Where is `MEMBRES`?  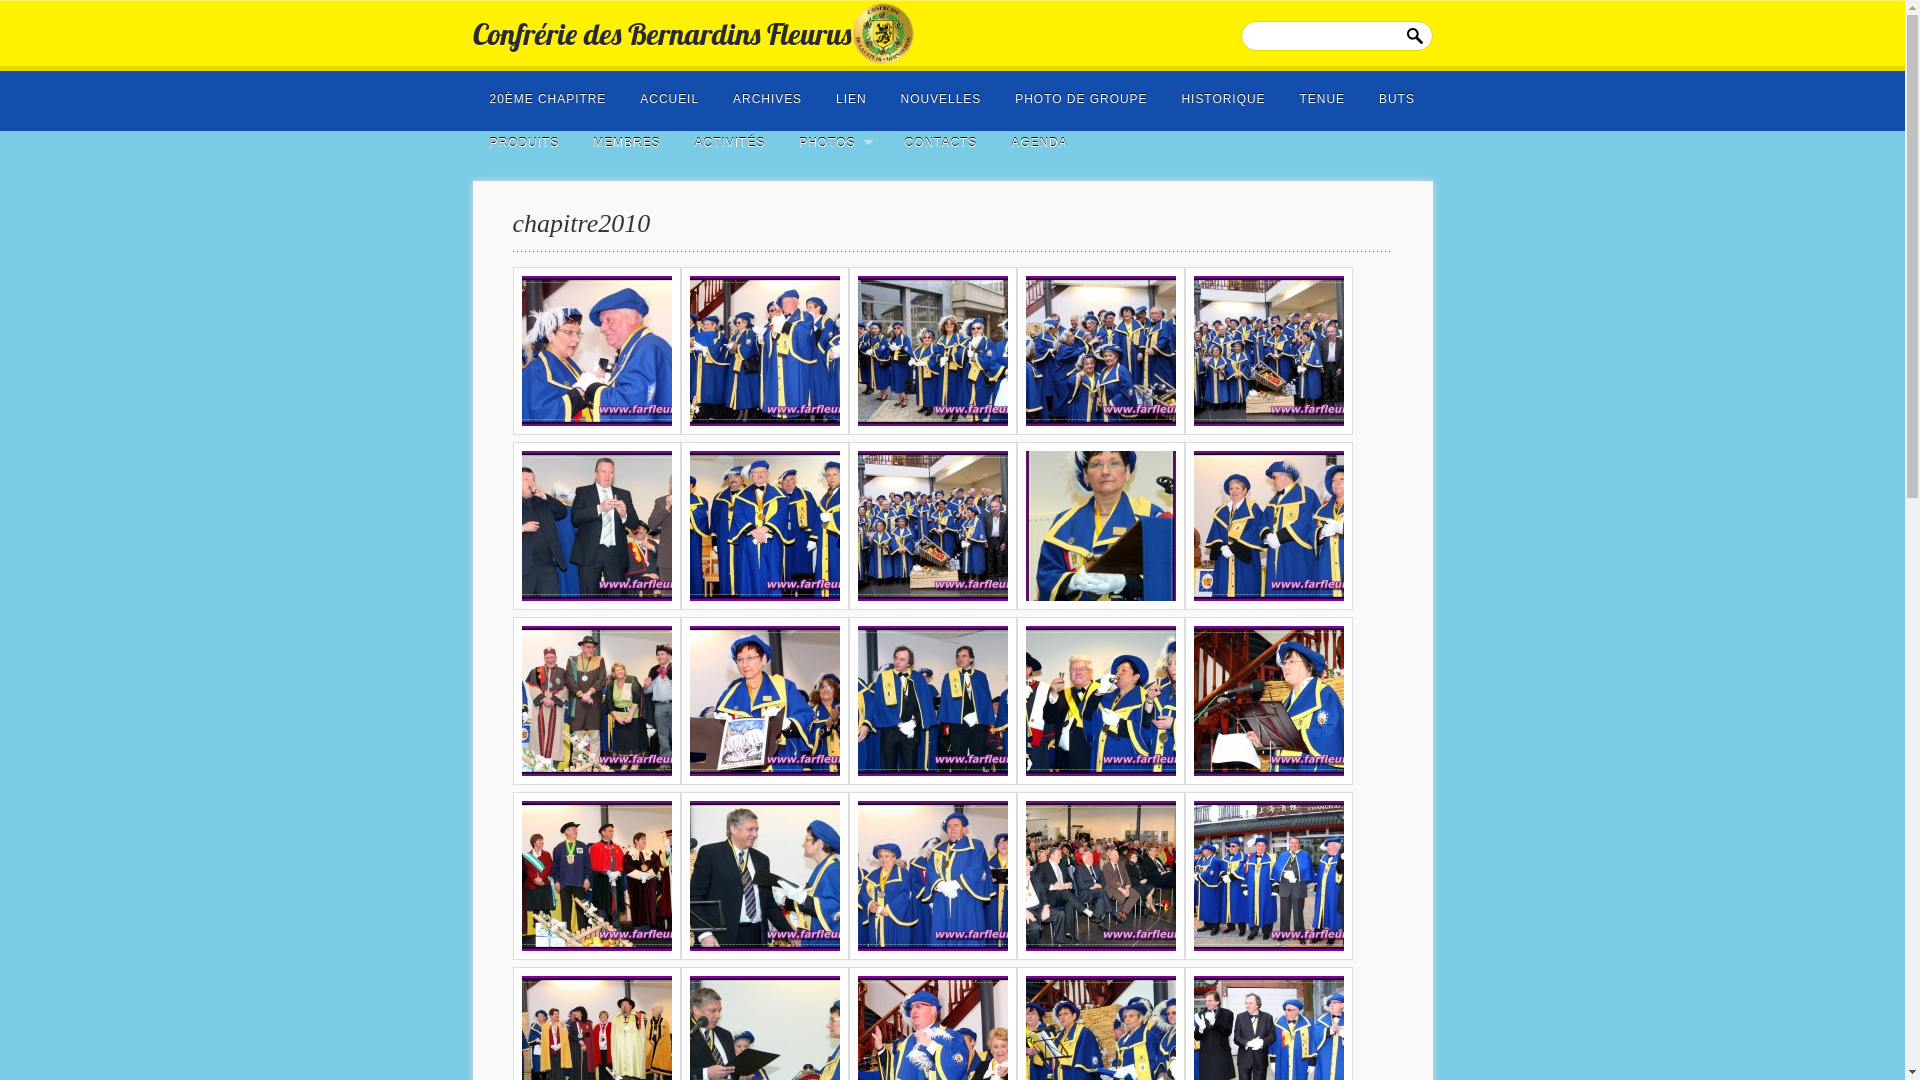
MEMBRES is located at coordinates (626, 137).